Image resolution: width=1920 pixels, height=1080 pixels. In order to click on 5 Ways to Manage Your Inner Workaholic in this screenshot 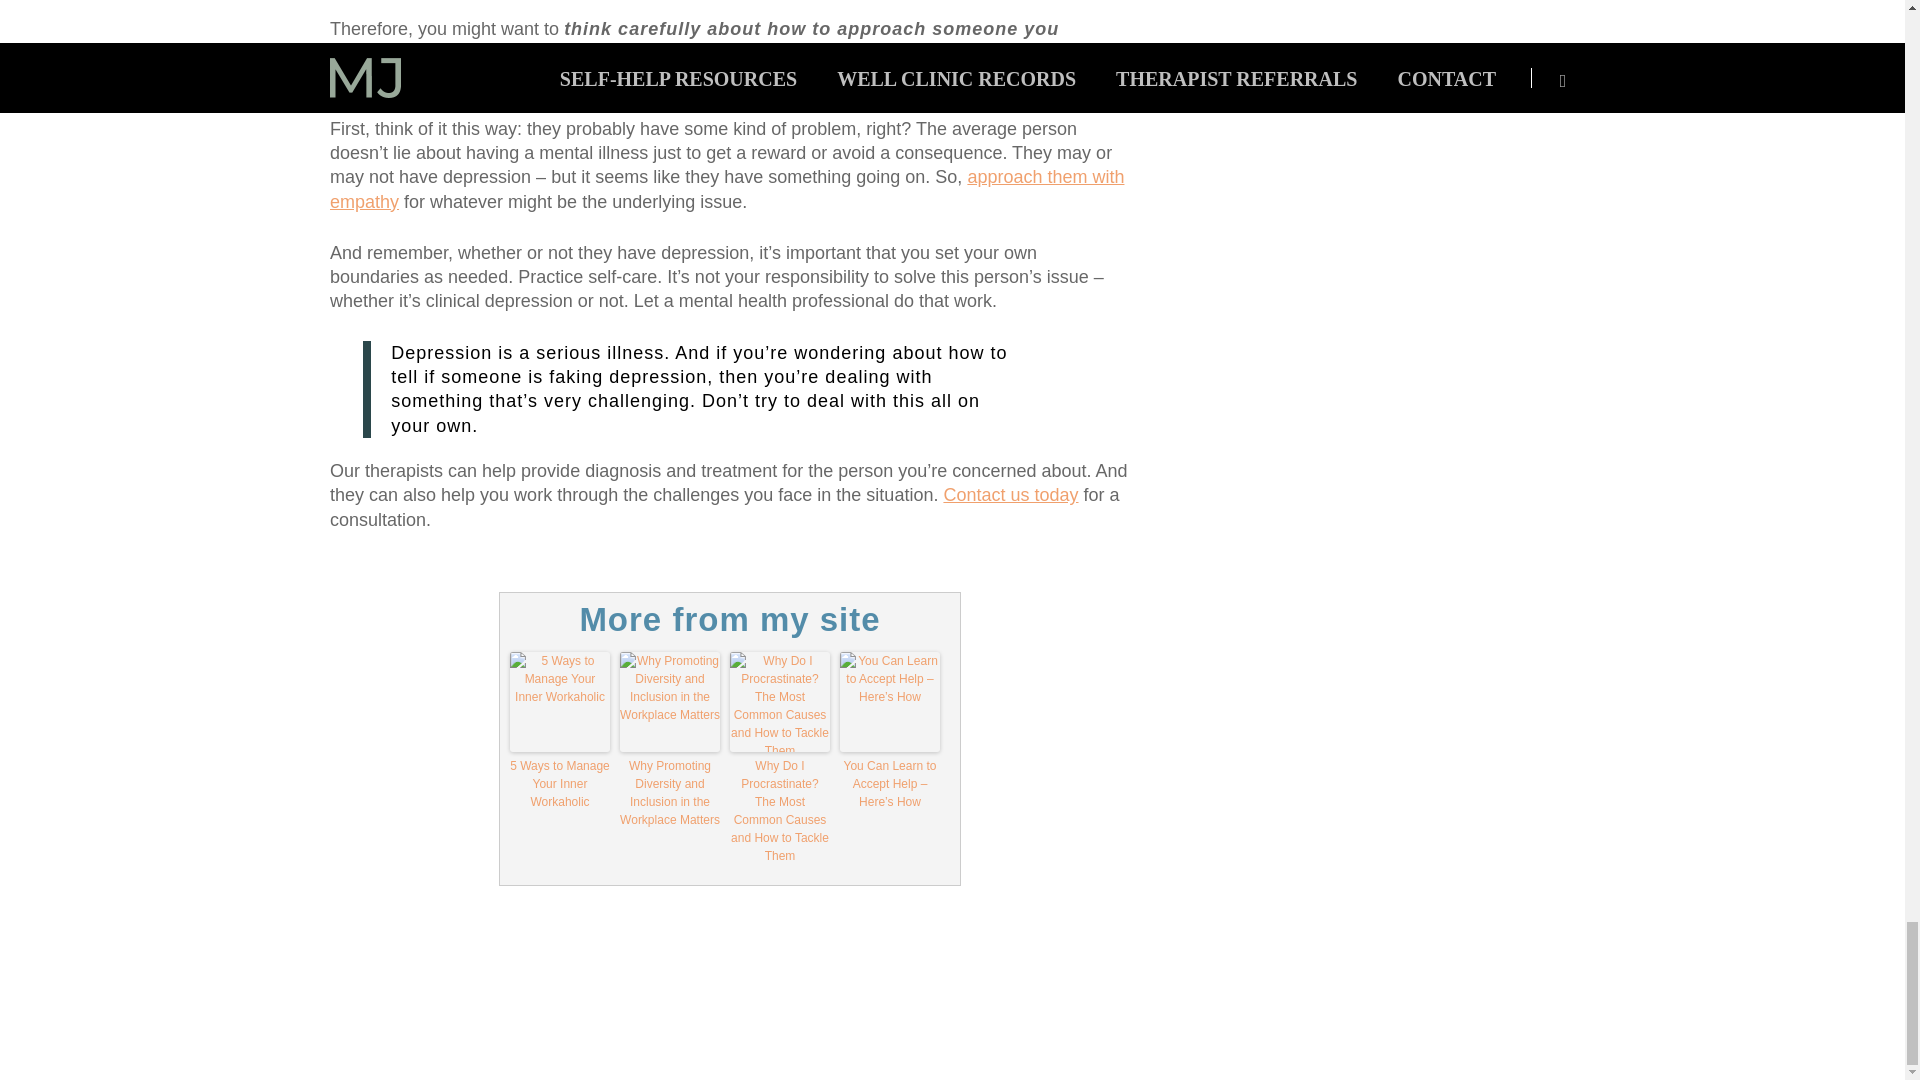, I will do `click(560, 784)`.